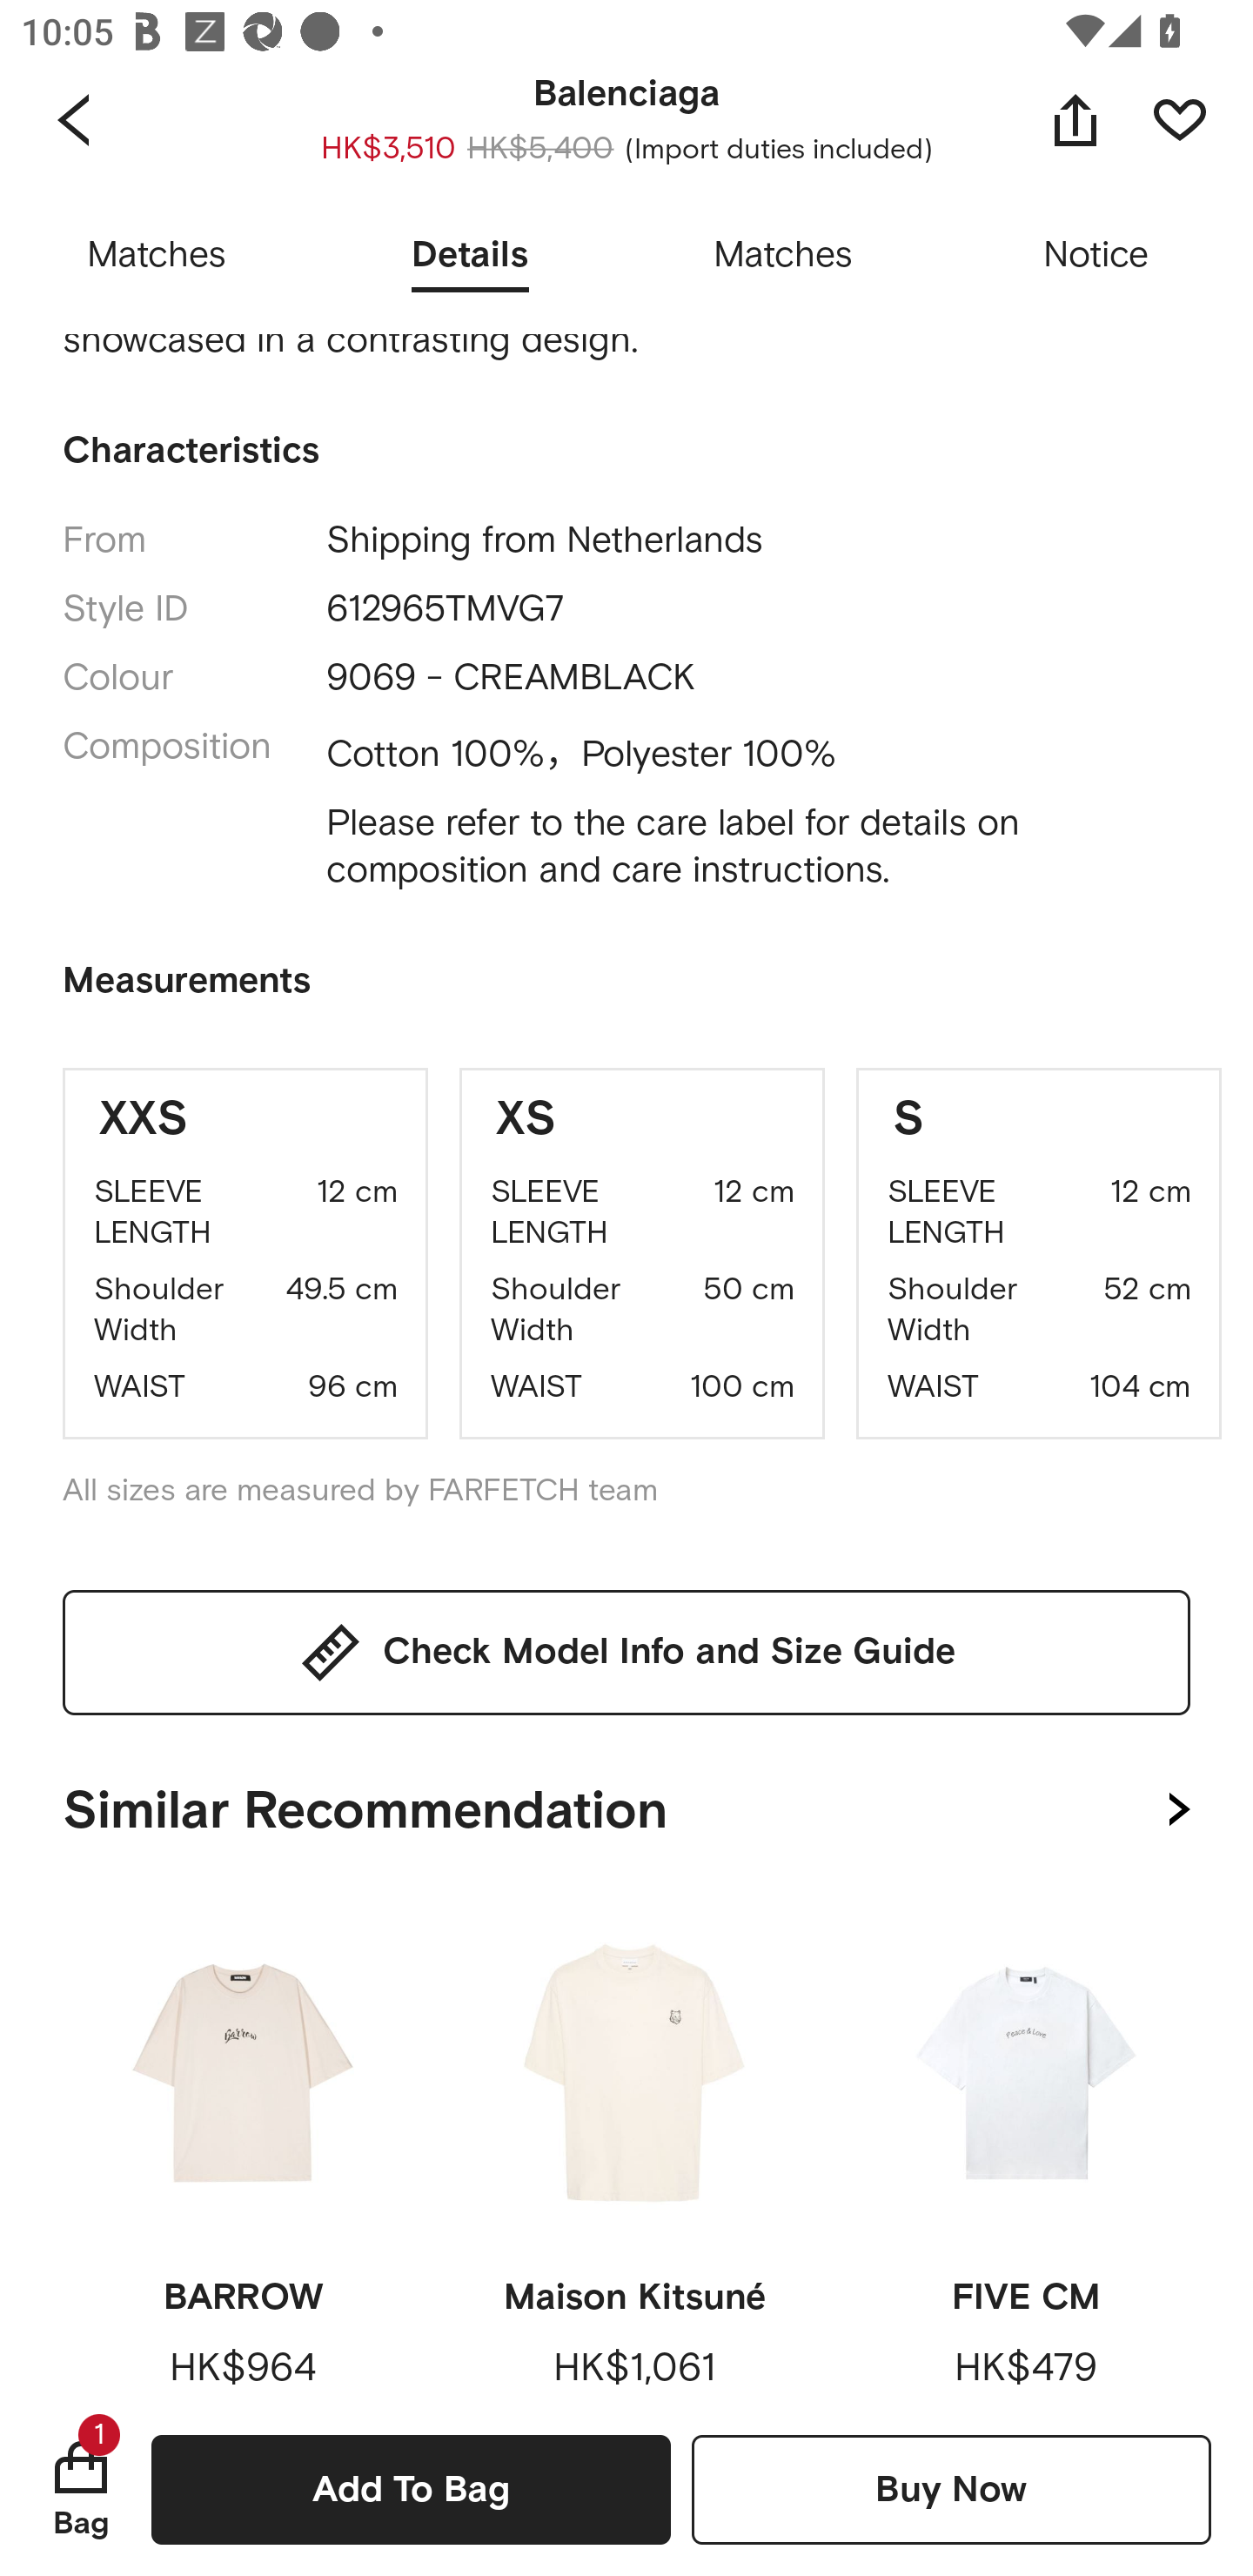 The height and width of the screenshot is (2576, 1253). Describe the element at coordinates (243, 2148) in the screenshot. I see `BARROW HK$964` at that location.